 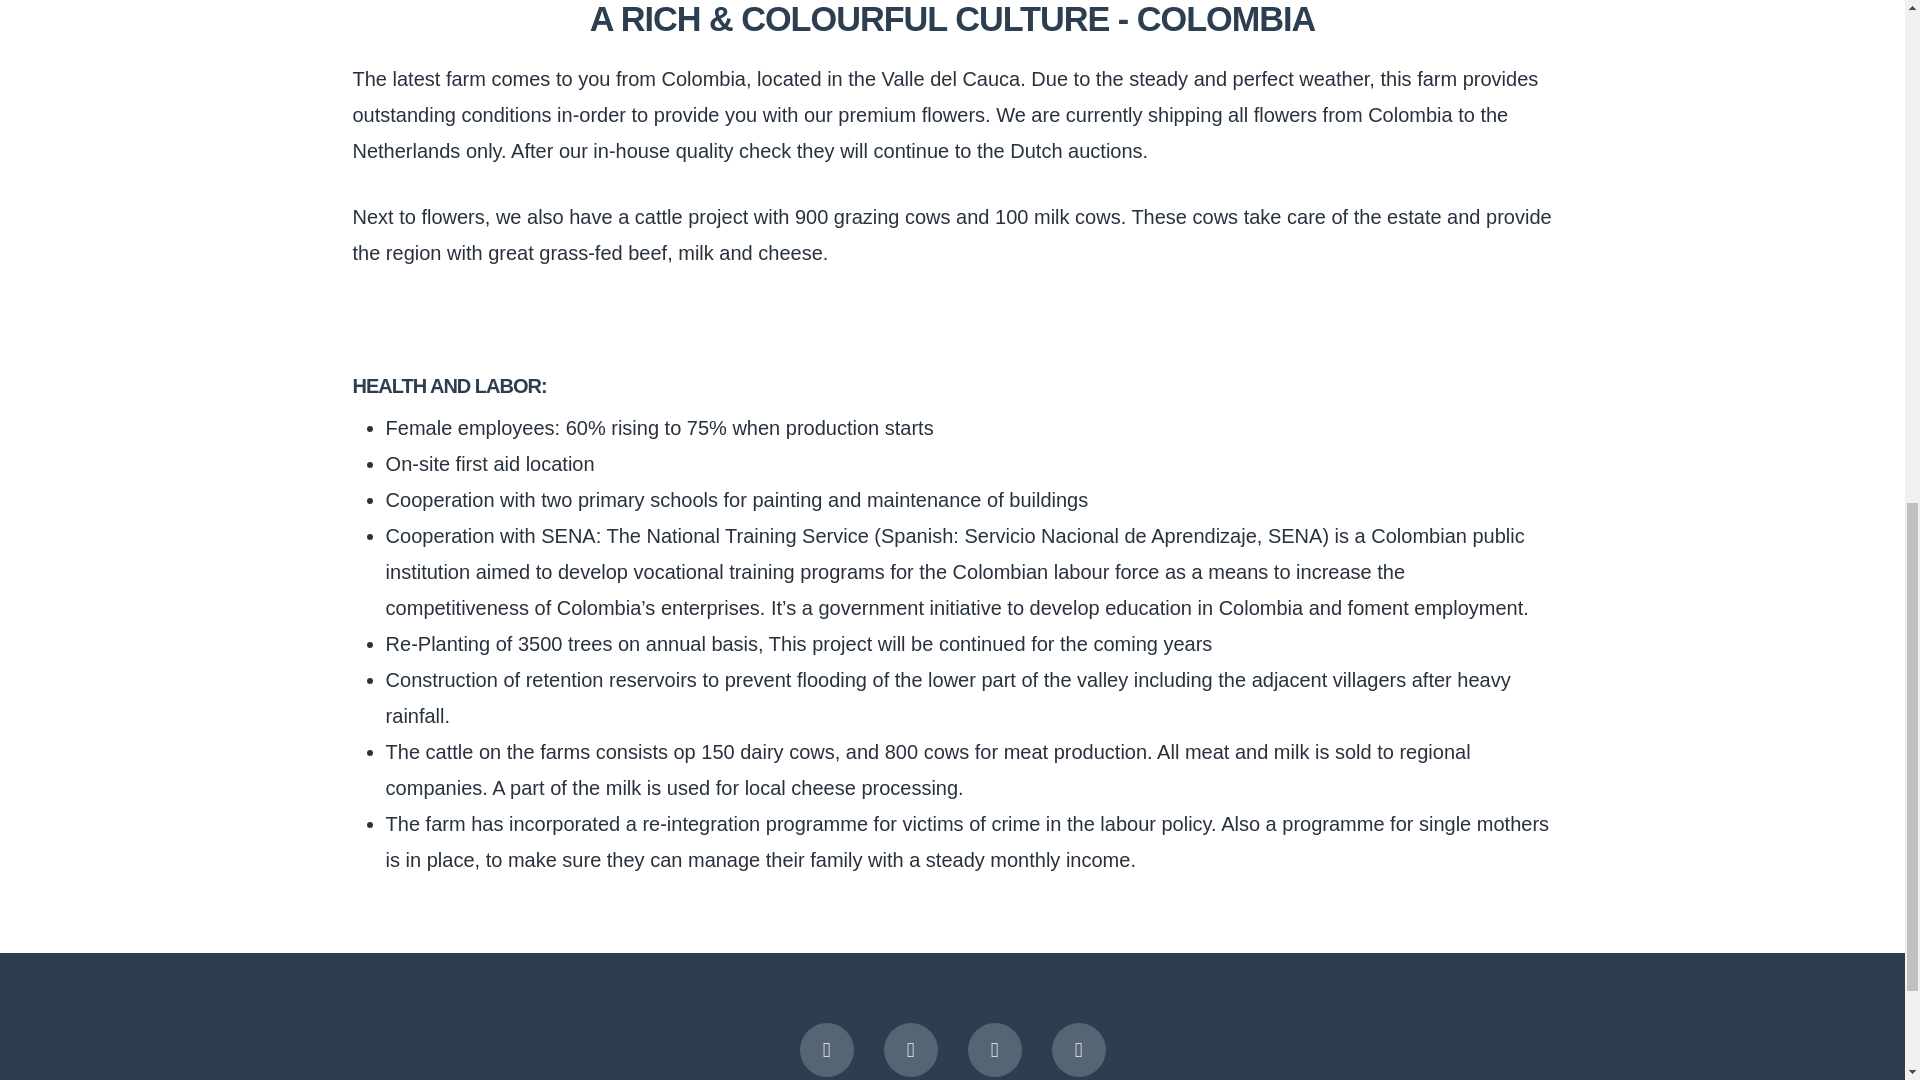 I want to click on Instagram, so click(x=994, y=1049).